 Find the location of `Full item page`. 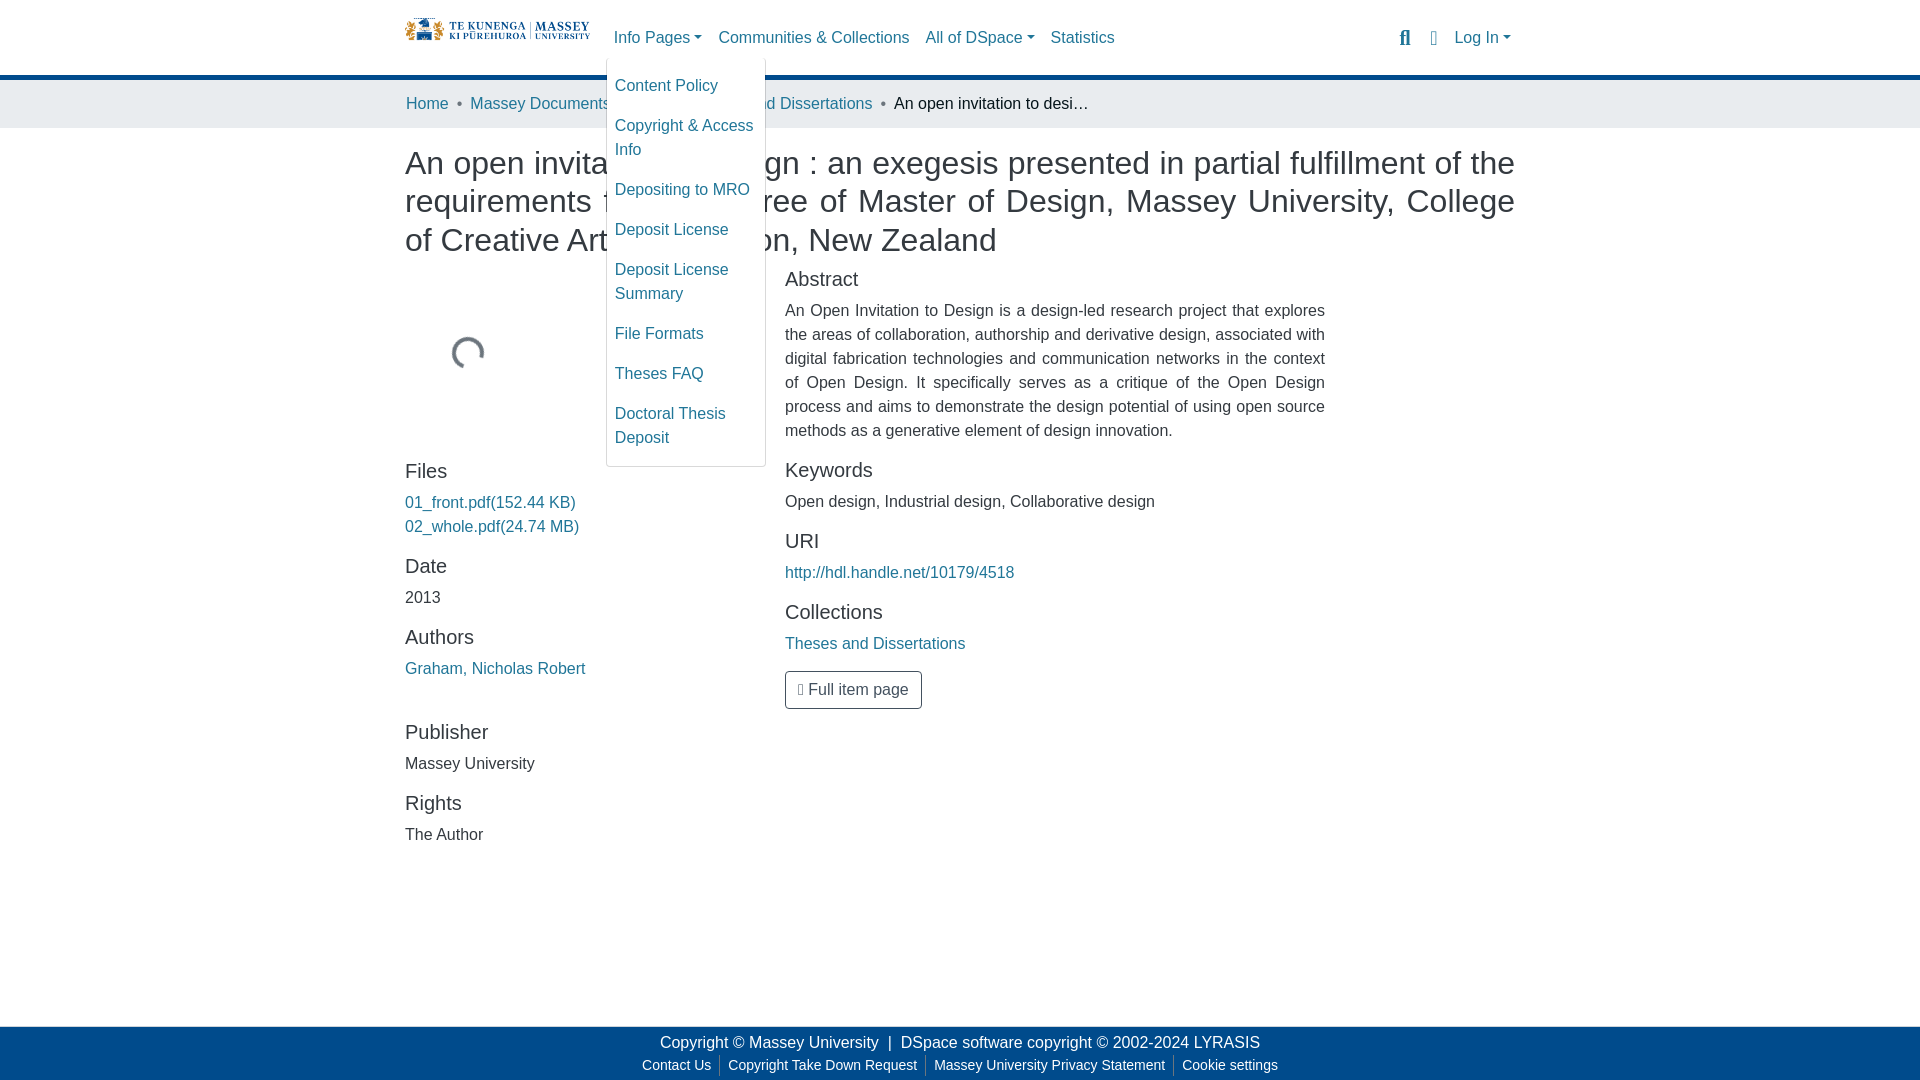

Full item page is located at coordinates (853, 689).